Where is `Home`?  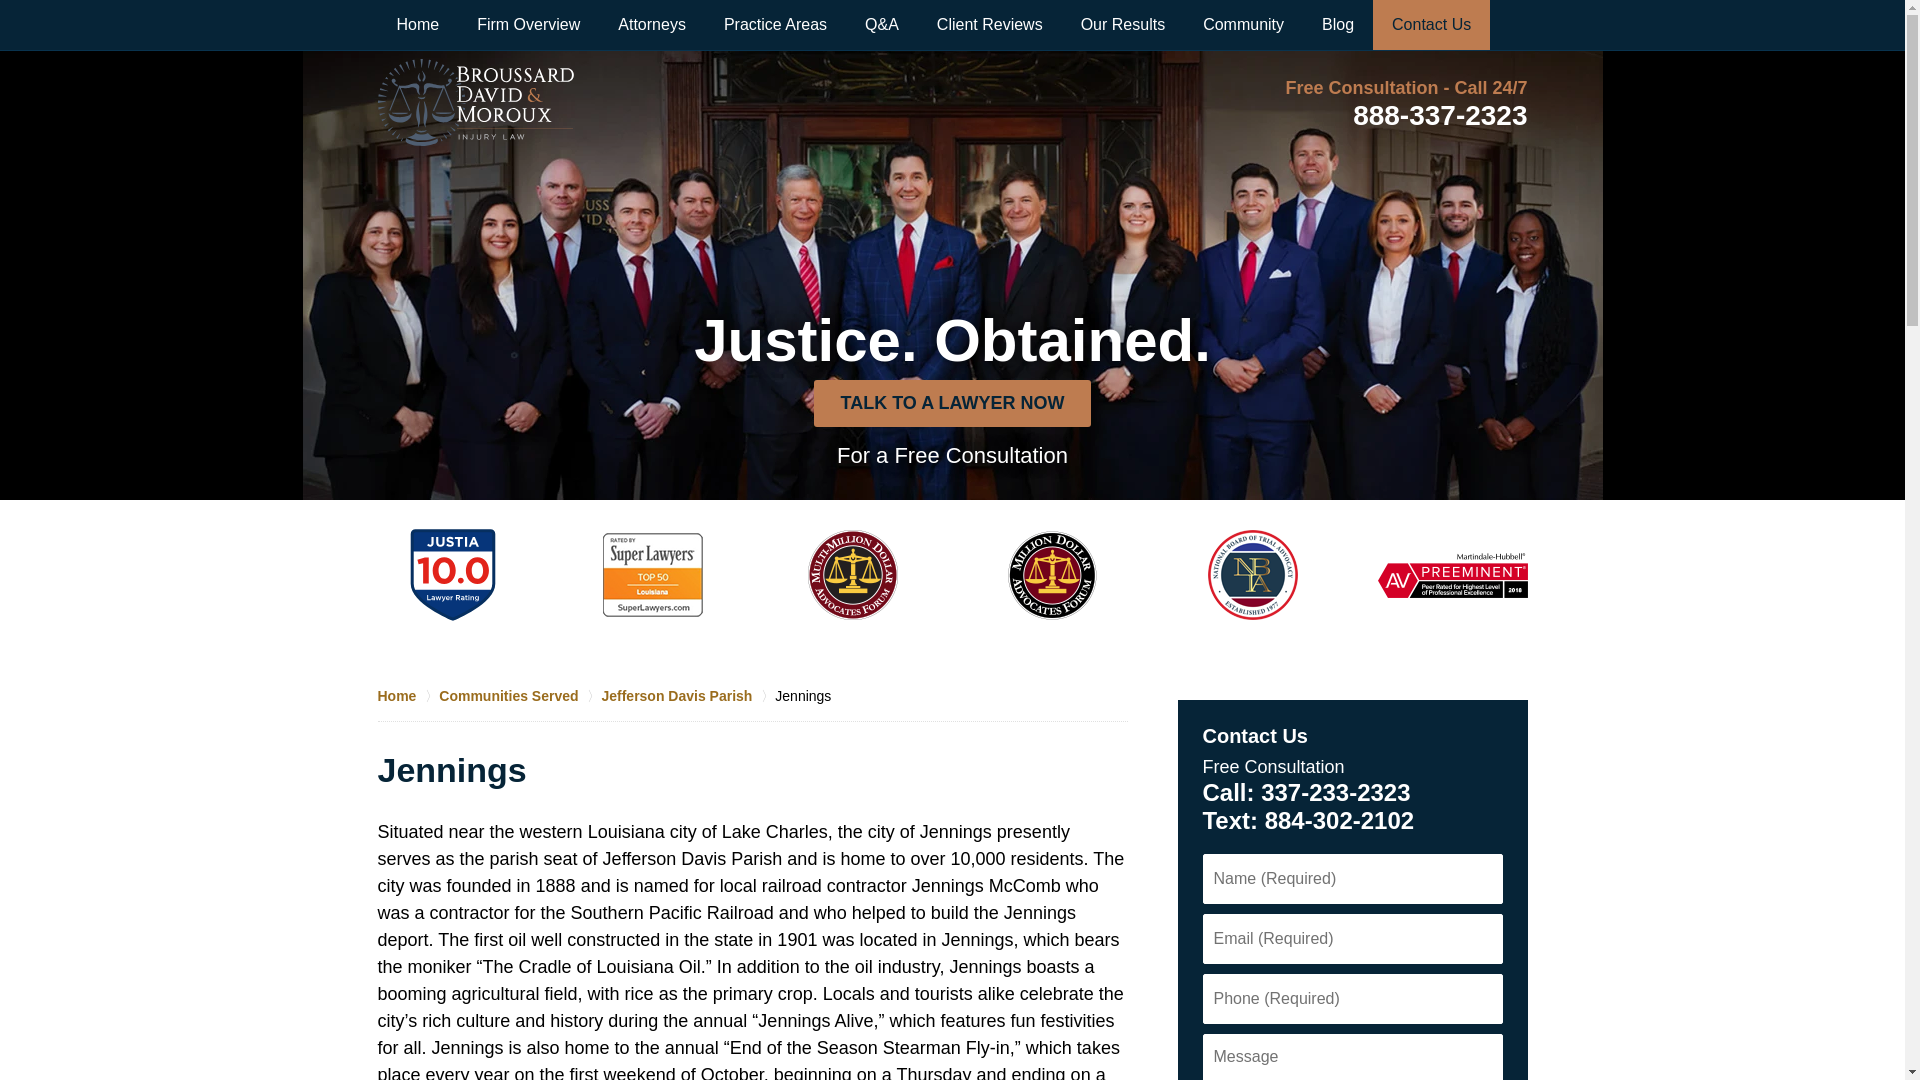 Home is located at coordinates (418, 24).